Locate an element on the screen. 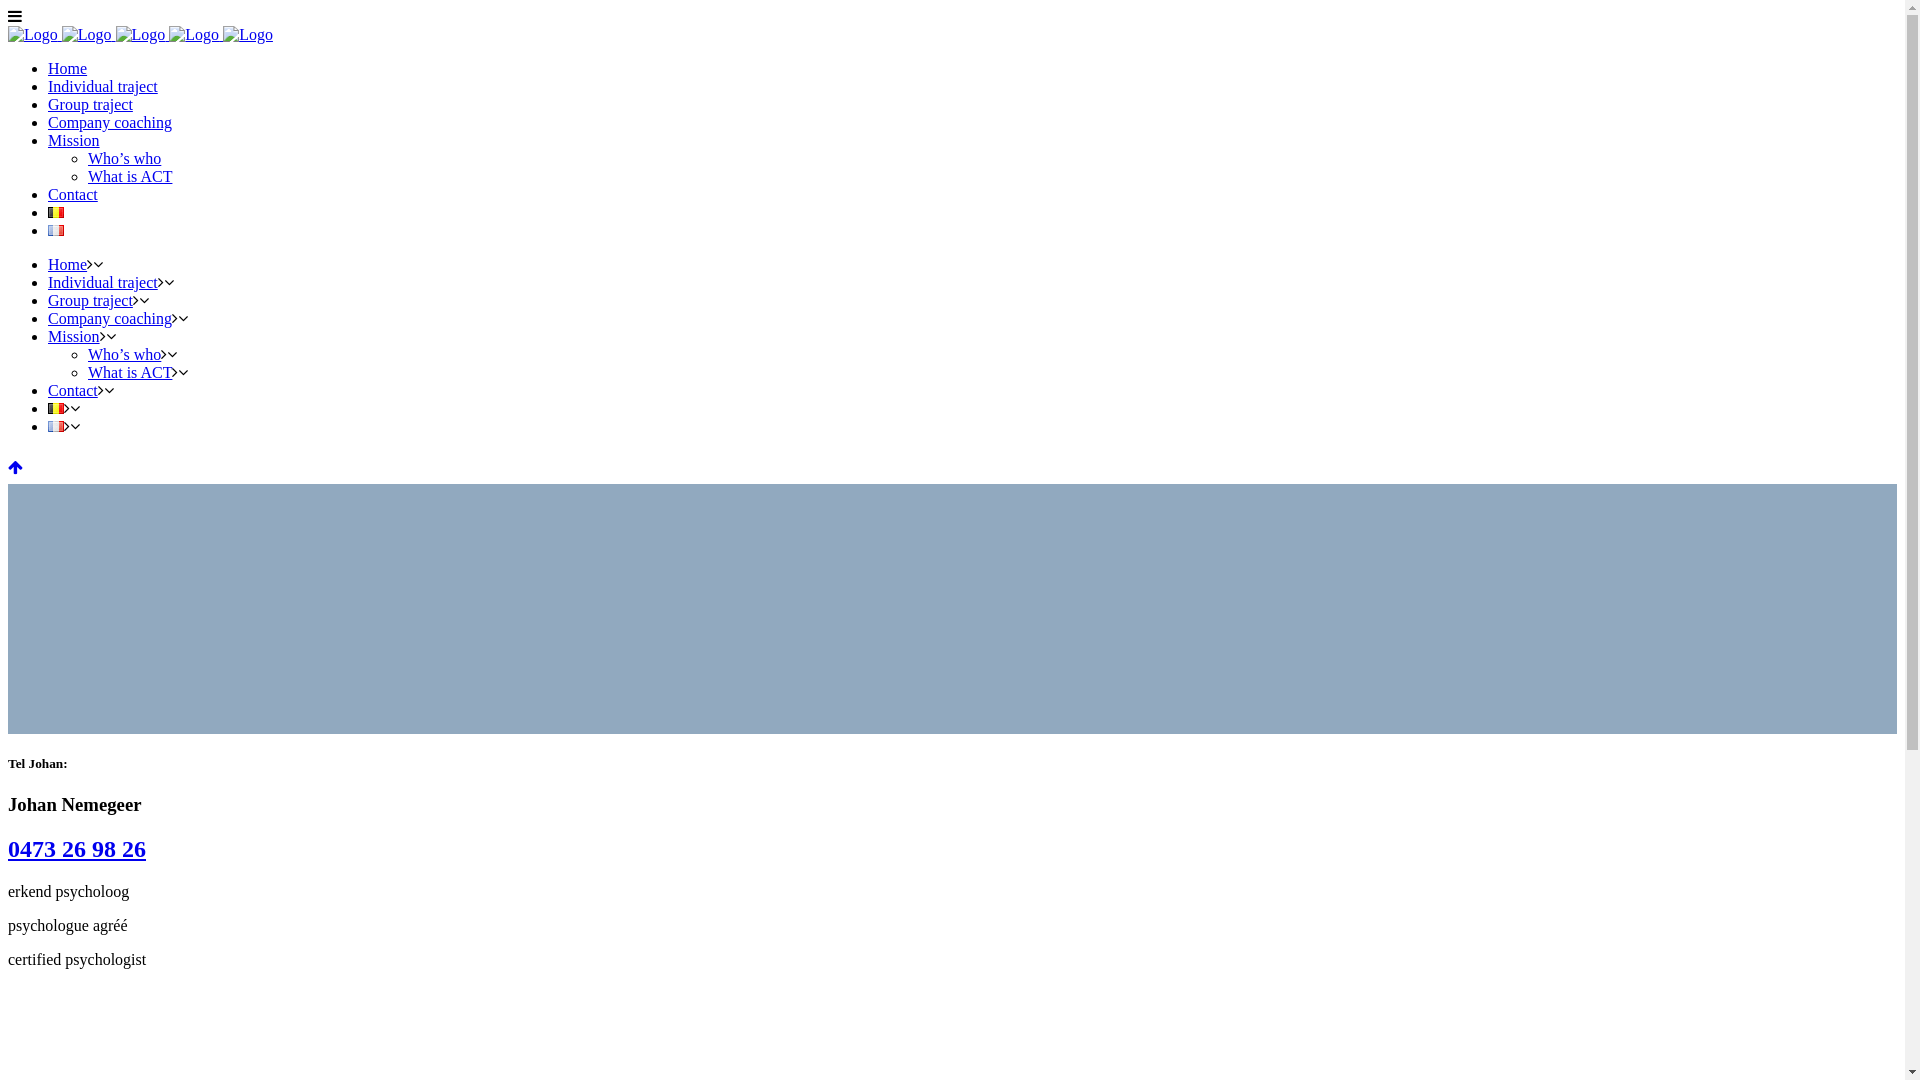  Group traject is located at coordinates (90, 300).